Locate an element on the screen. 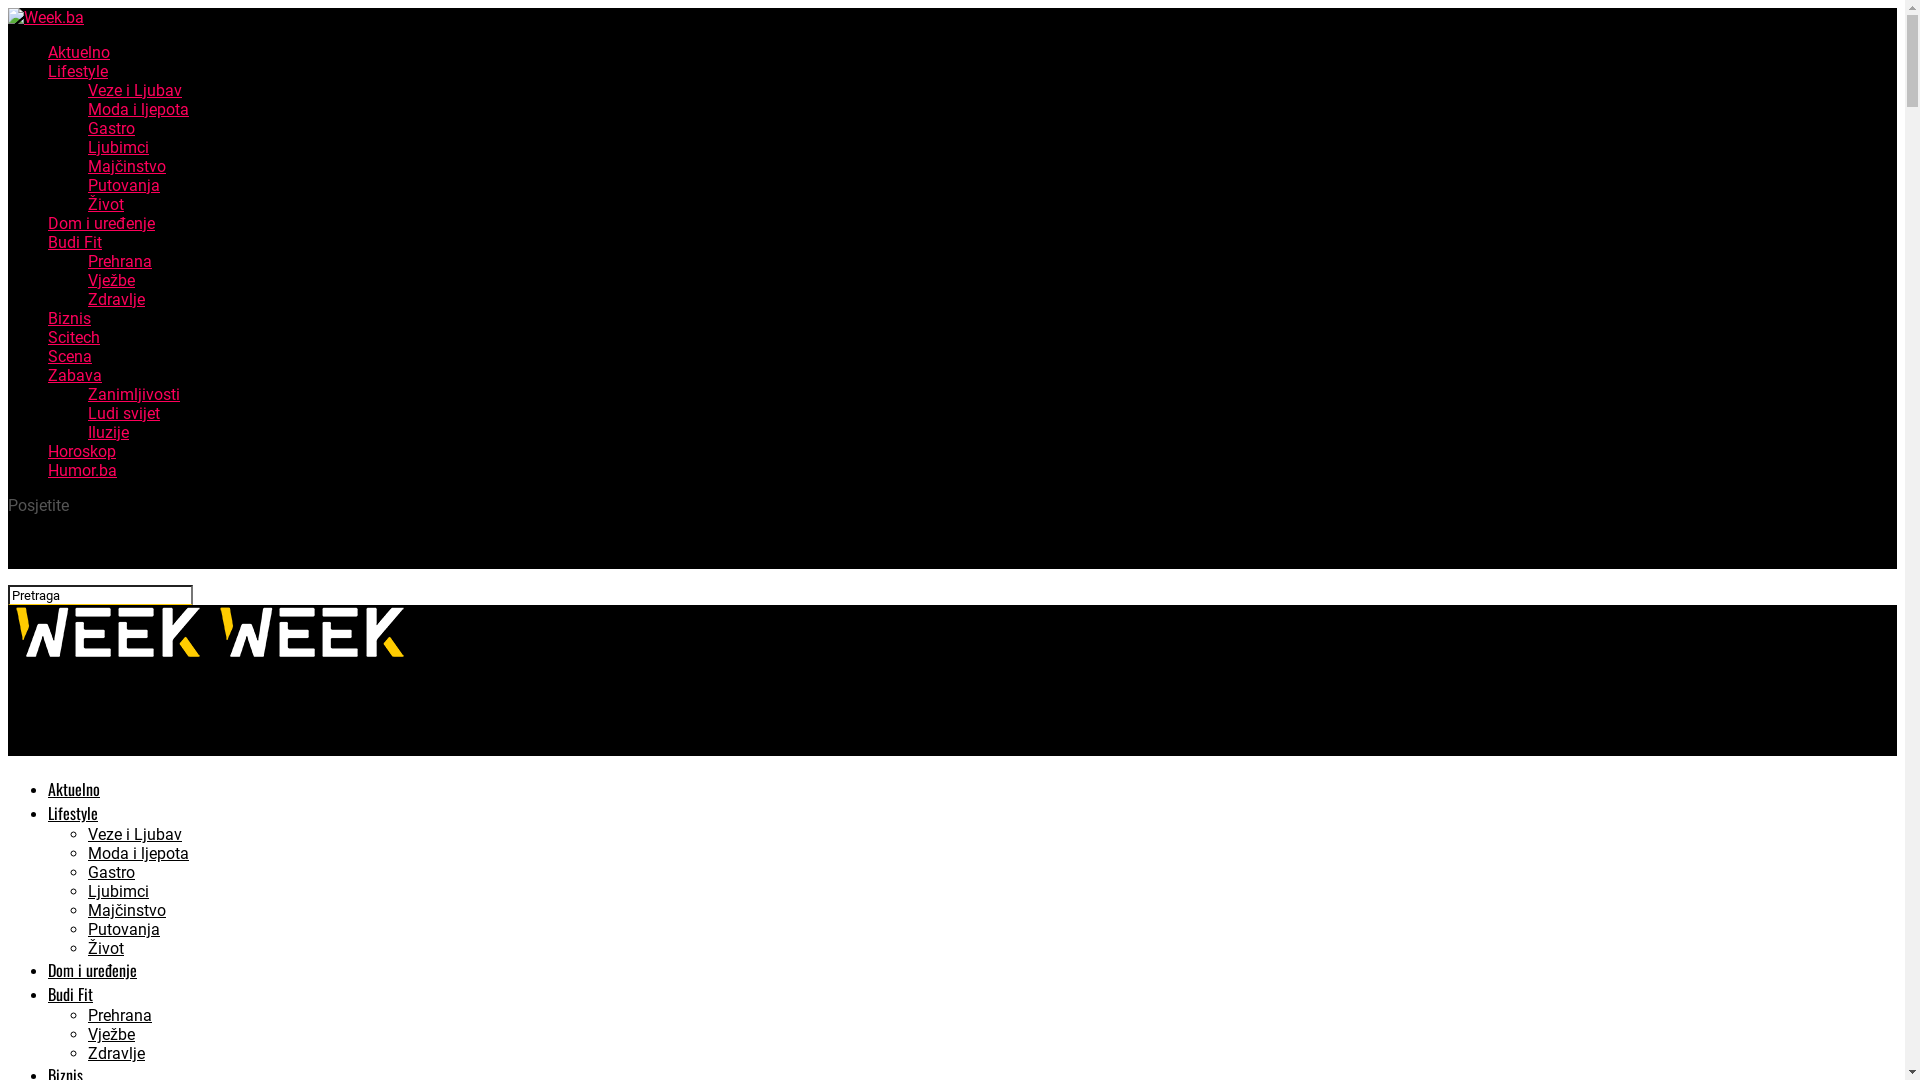  Prehrana is located at coordinates (120, 1016).